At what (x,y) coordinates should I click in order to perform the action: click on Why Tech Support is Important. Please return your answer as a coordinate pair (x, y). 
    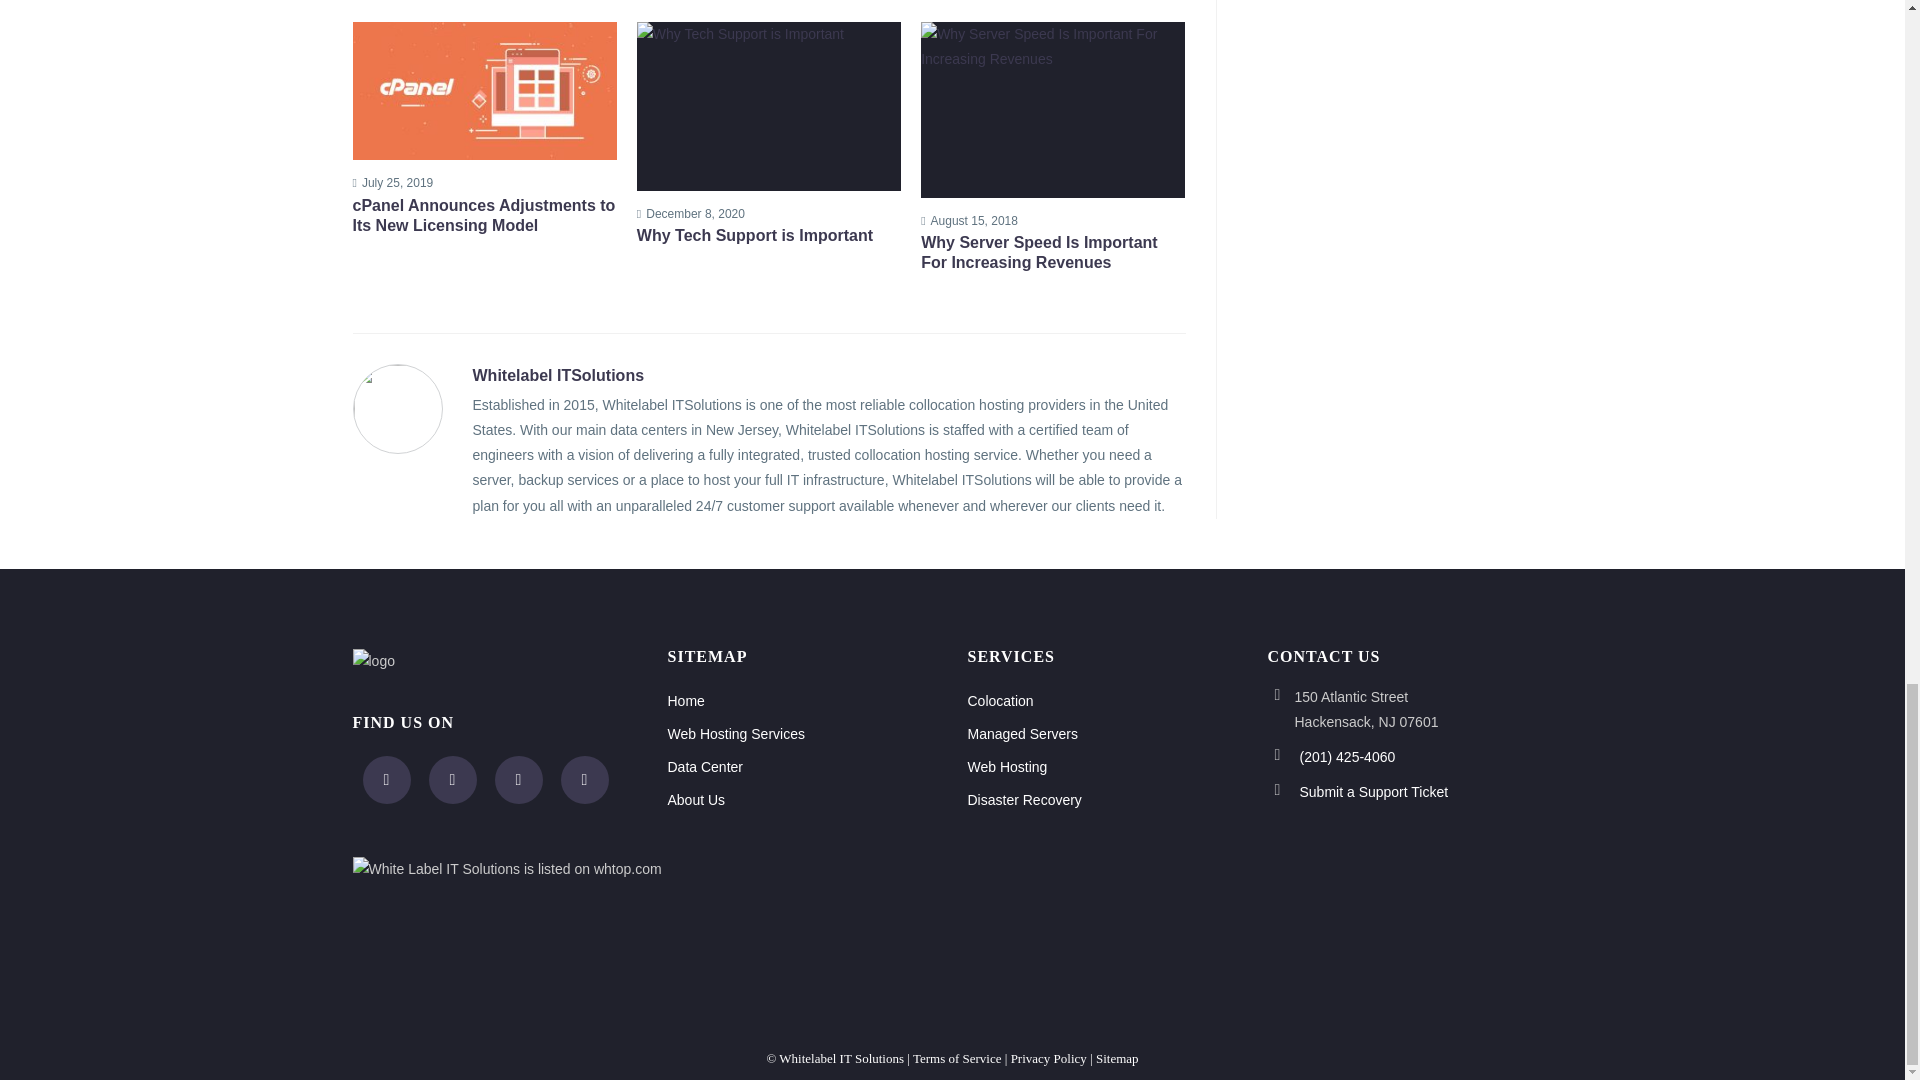
    Looking at the image, I should click on (768, 236).